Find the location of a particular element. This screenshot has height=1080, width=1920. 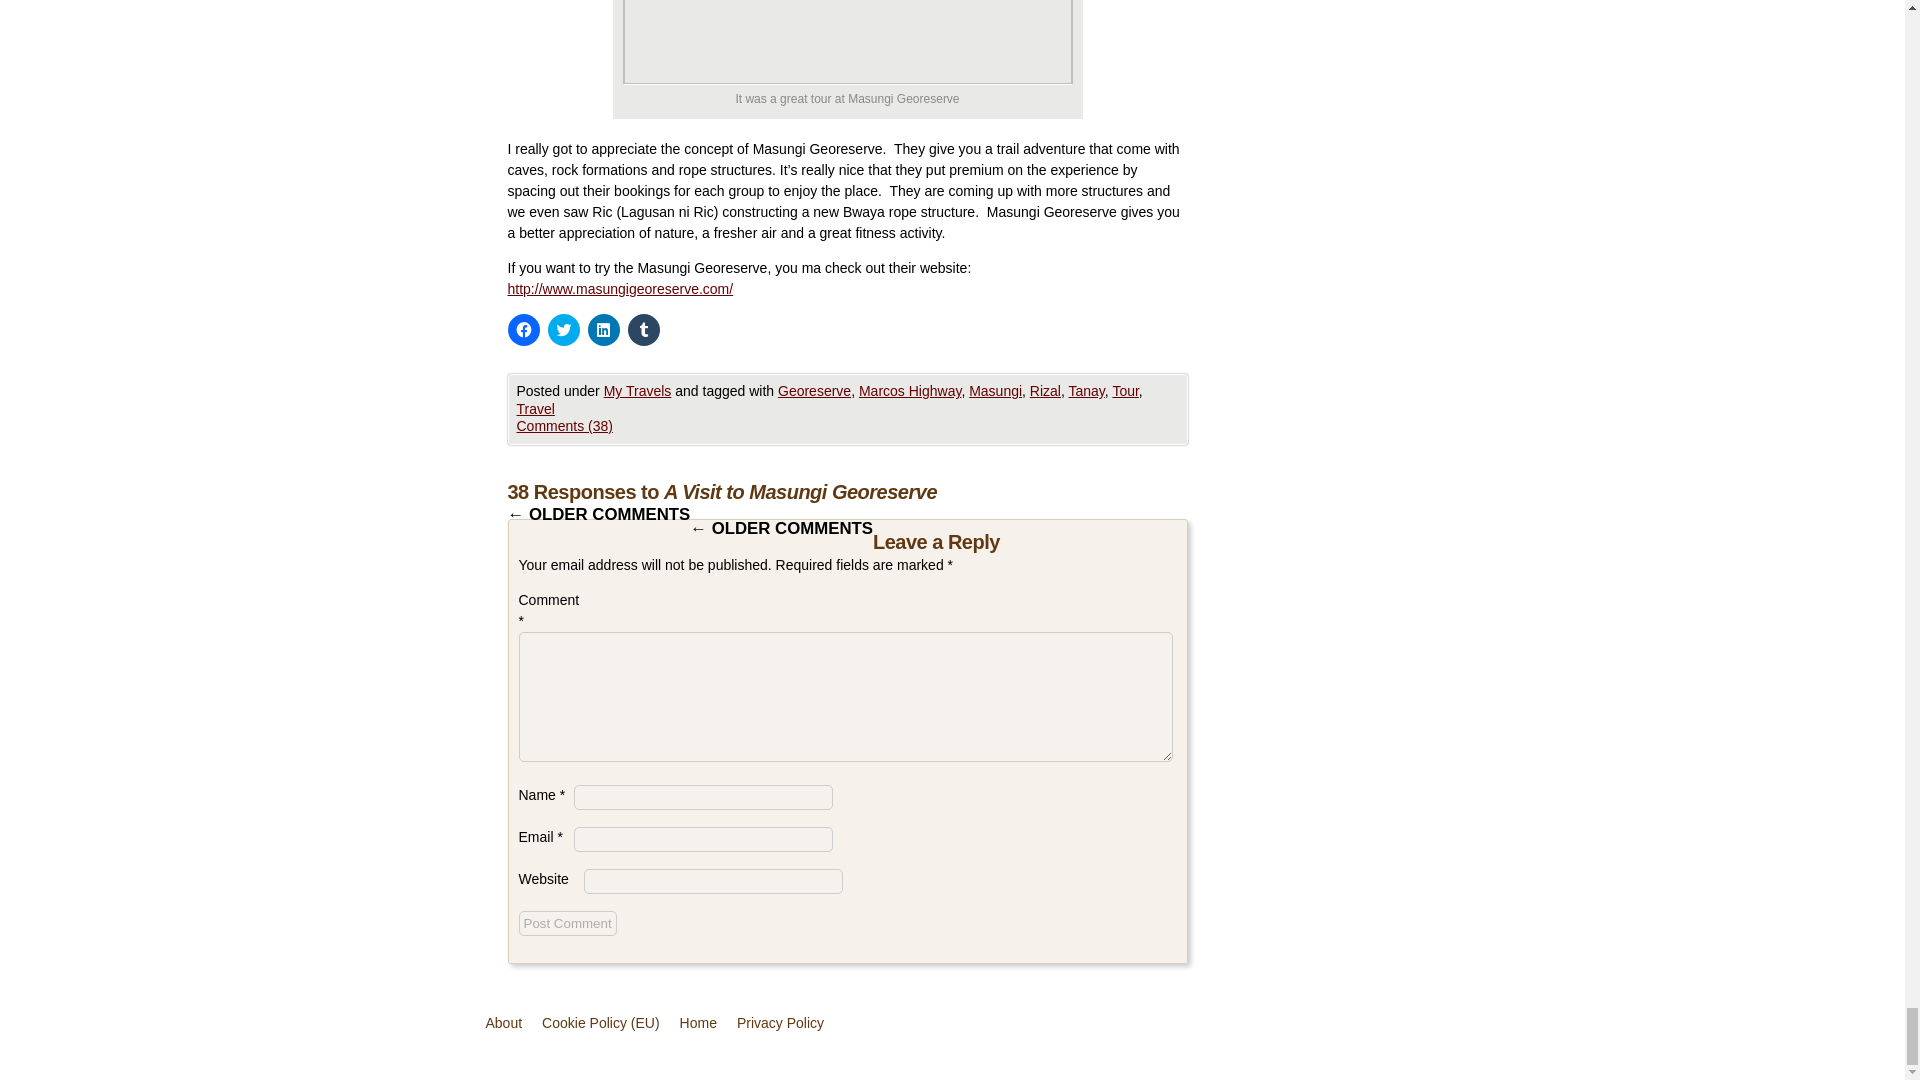

Masungi is located at coordinates (995, 390).